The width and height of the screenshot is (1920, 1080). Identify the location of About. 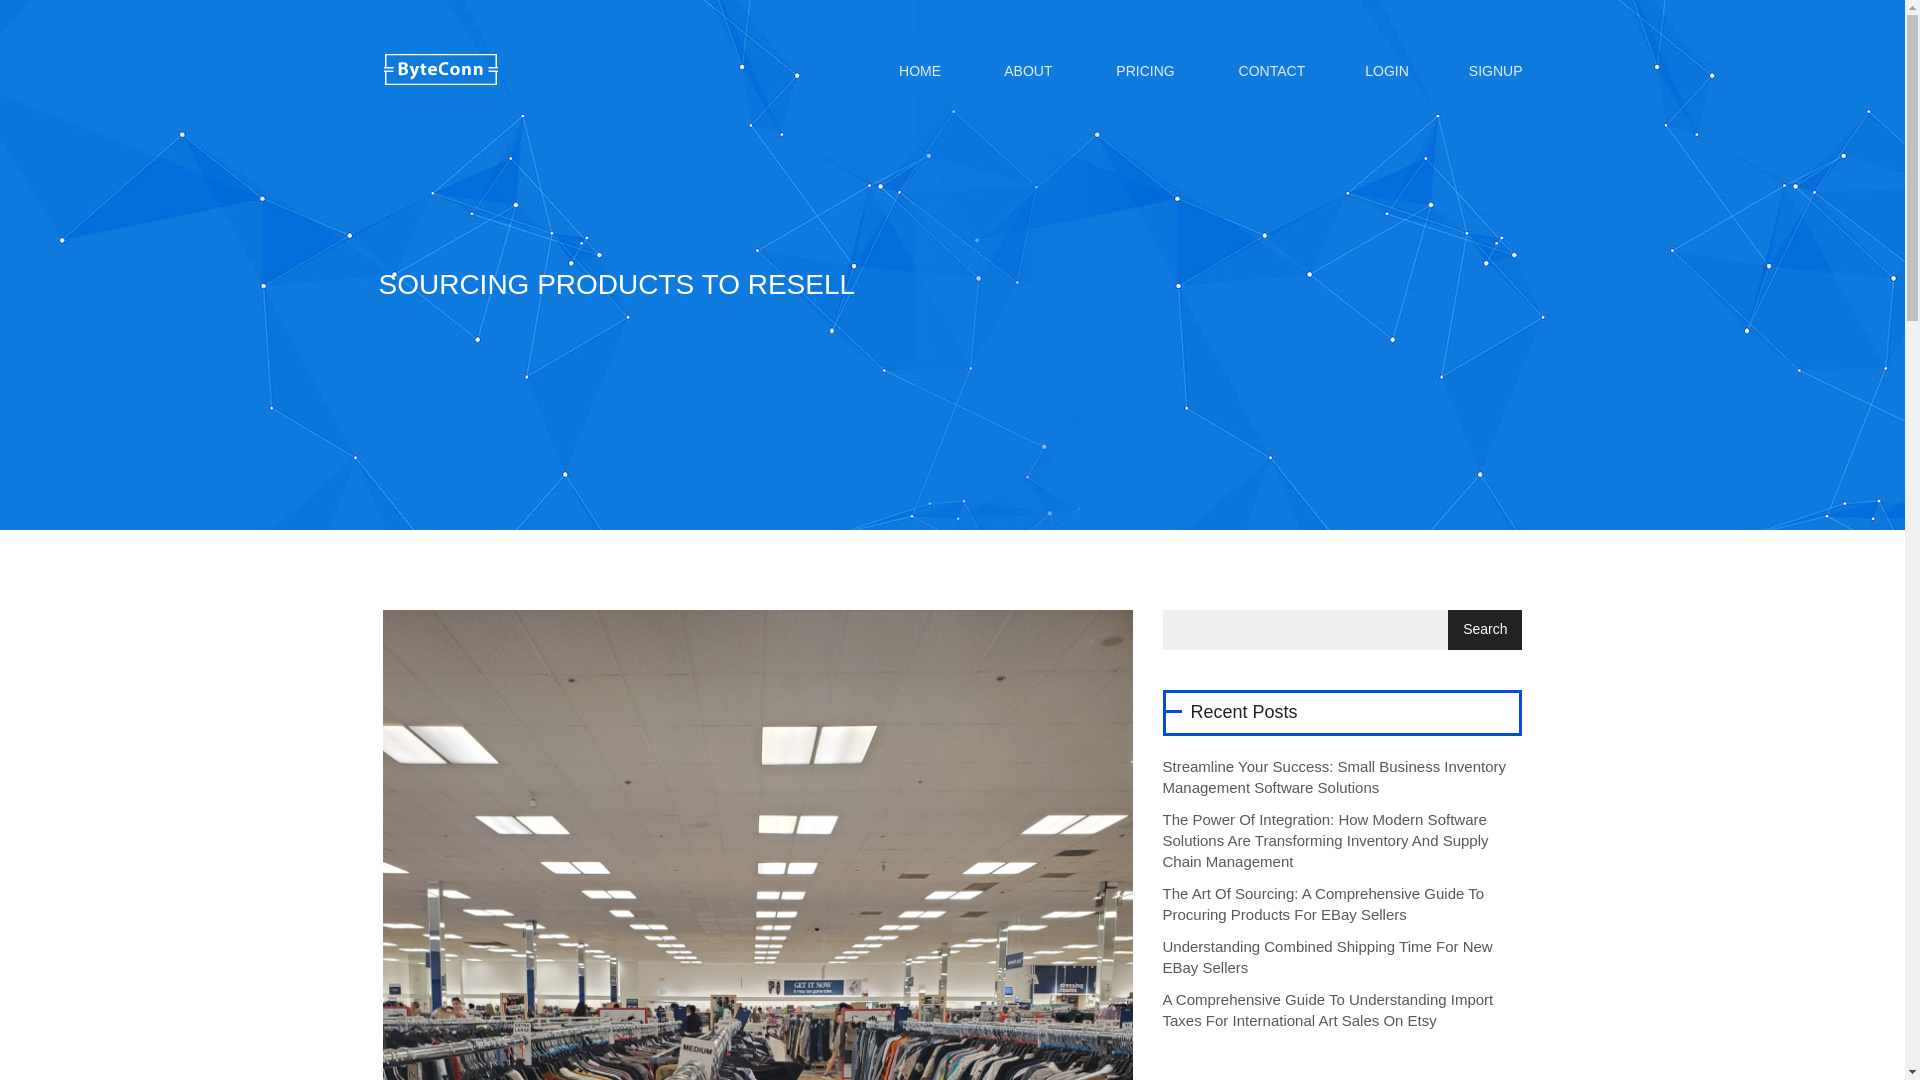
(1026, 70).